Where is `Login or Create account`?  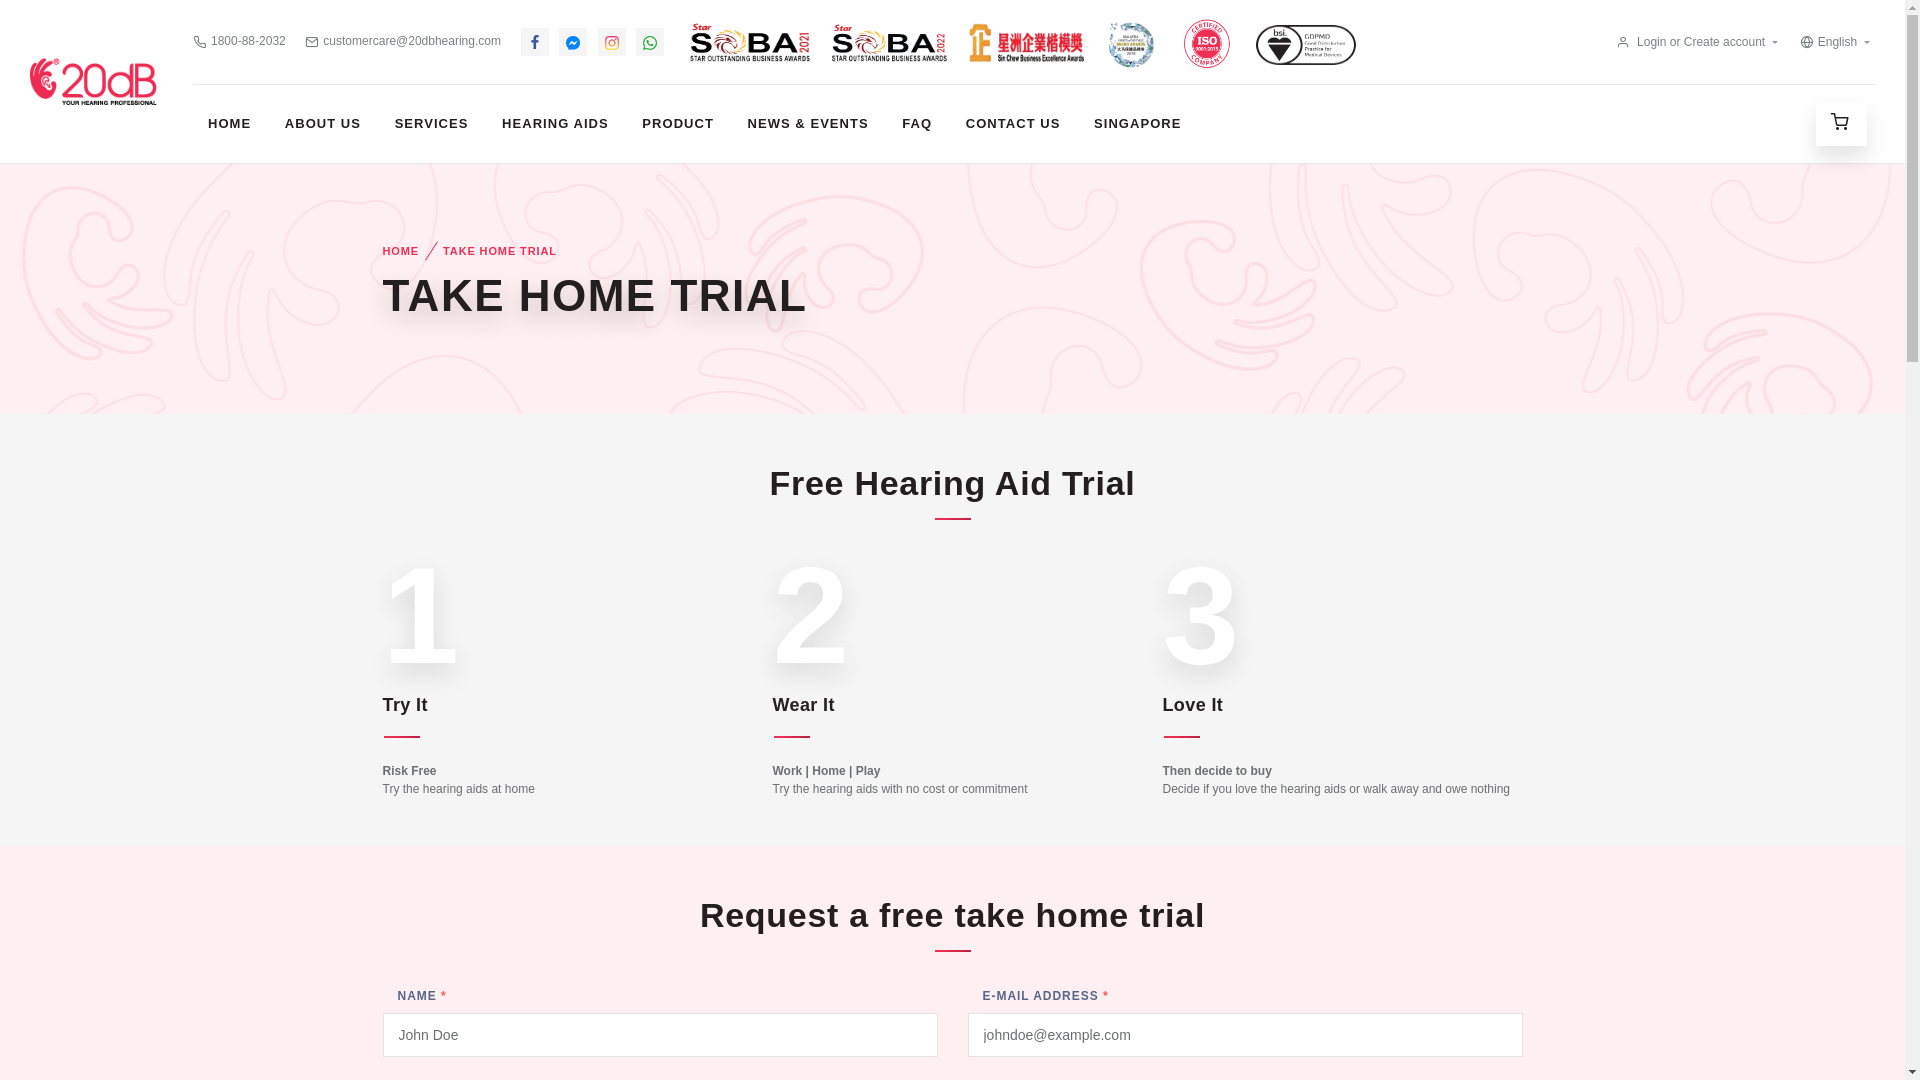
Login or Create account is located at coordinates (1690, 42).